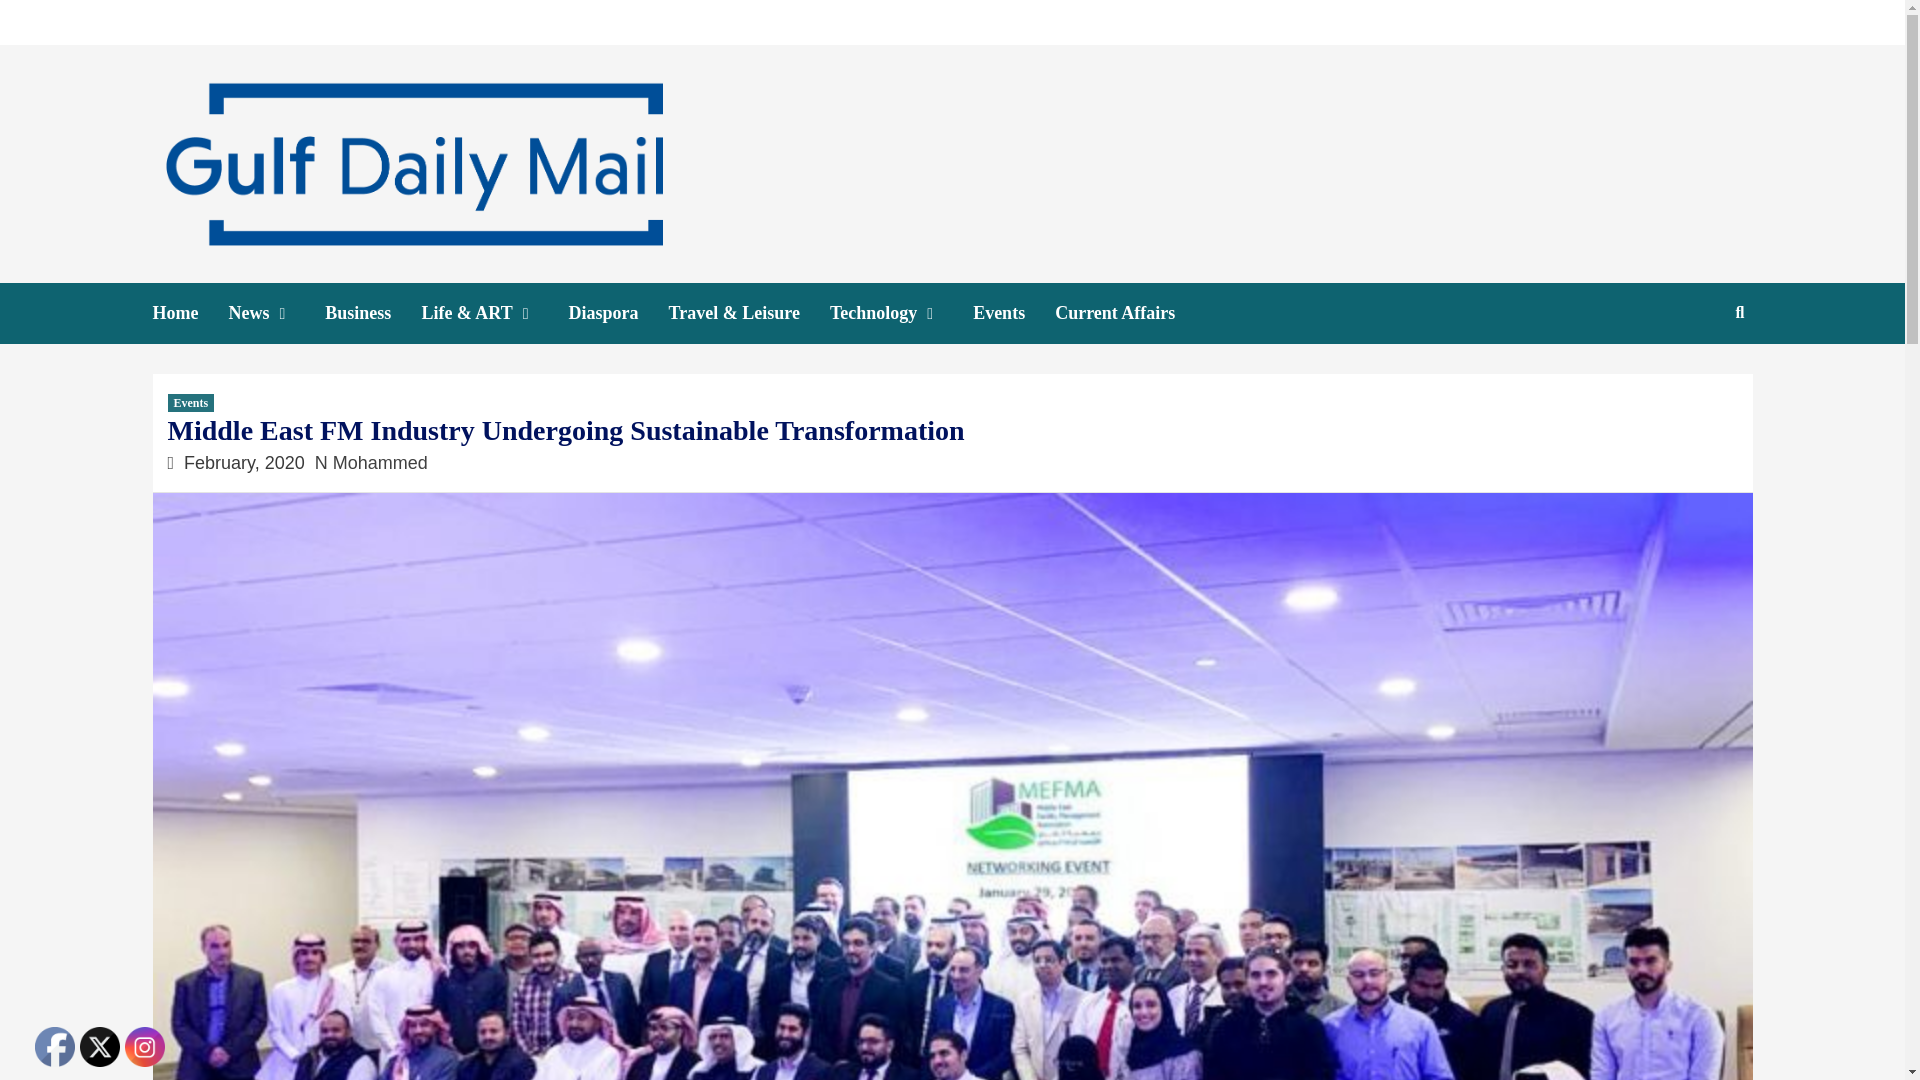 Image resolution: width=1920 pixels, height=1080 pixels. I want to click on N Mohammed, so click(371, 462).